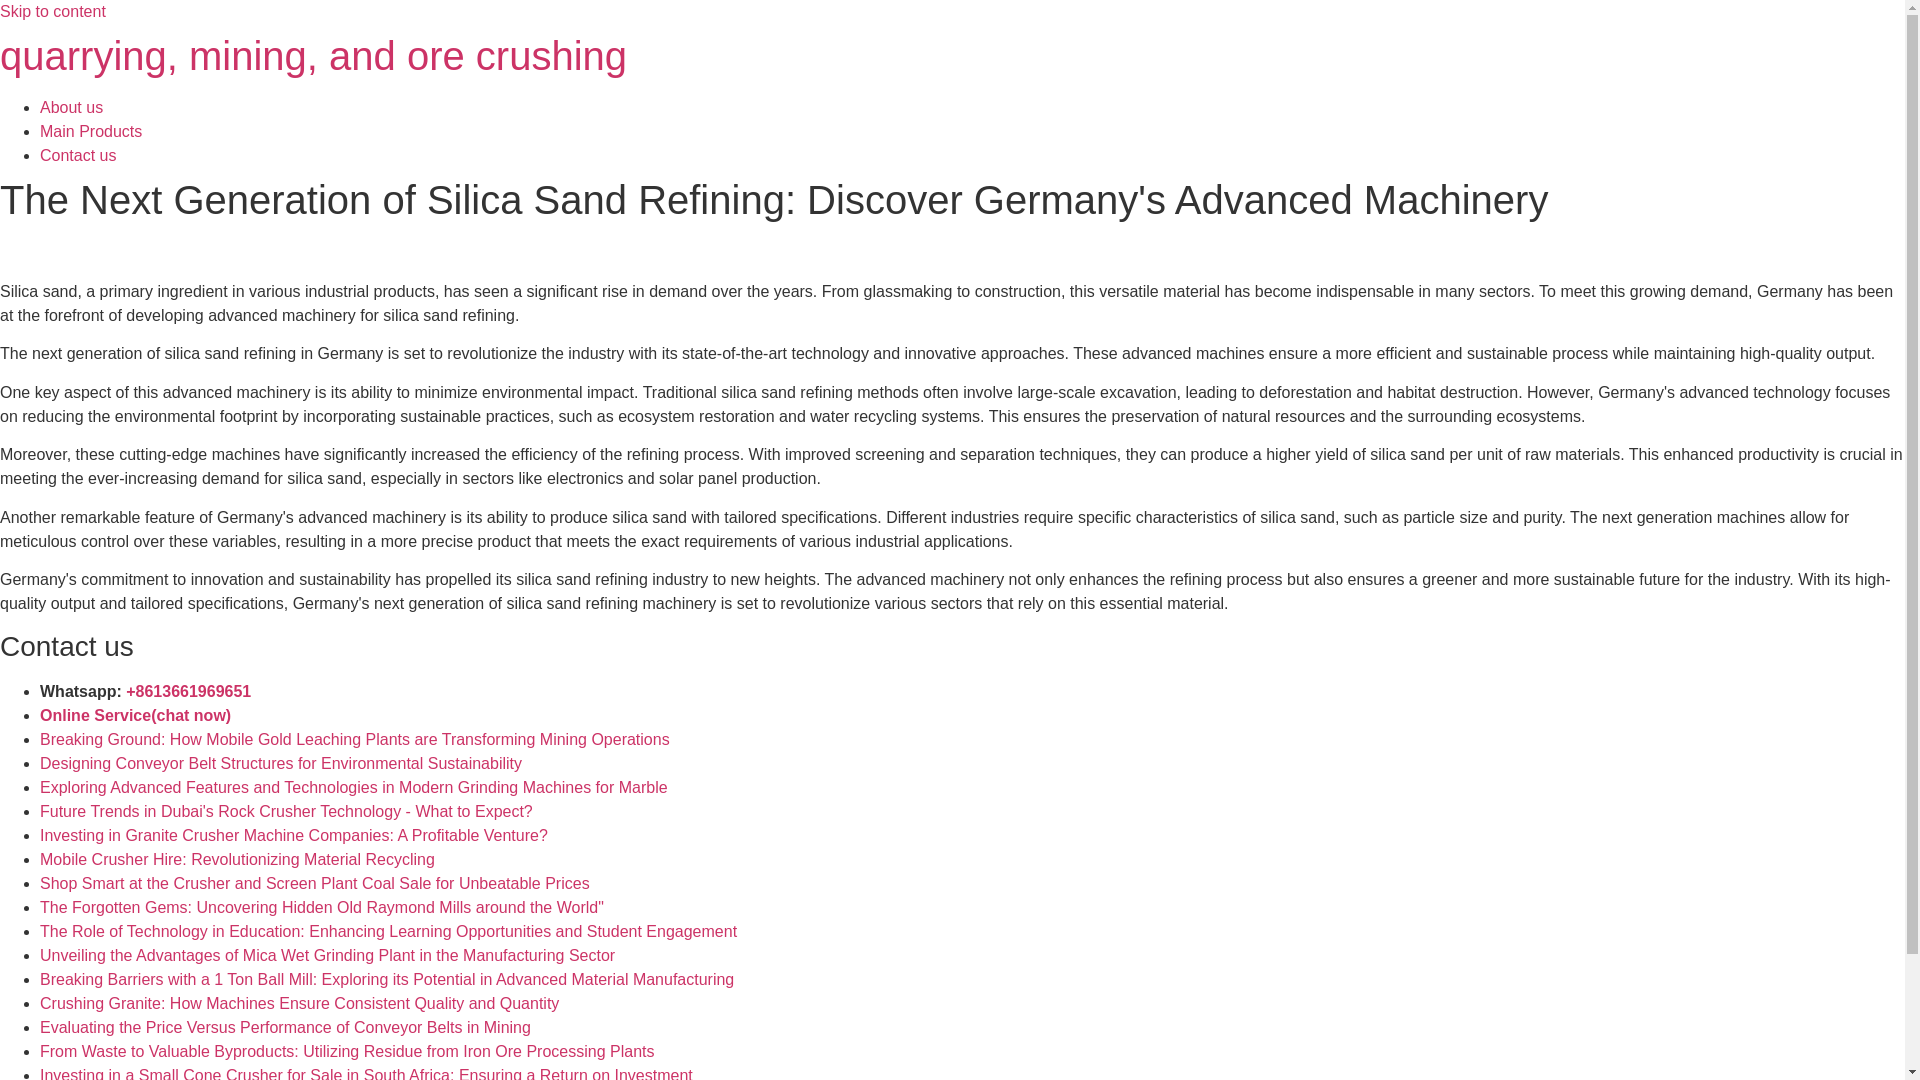 This screenshot has width=1920, height=1080. What do you see at coordinates (314, 55) in the screenshot?
I see `Home` at bounding box center [314, 55].